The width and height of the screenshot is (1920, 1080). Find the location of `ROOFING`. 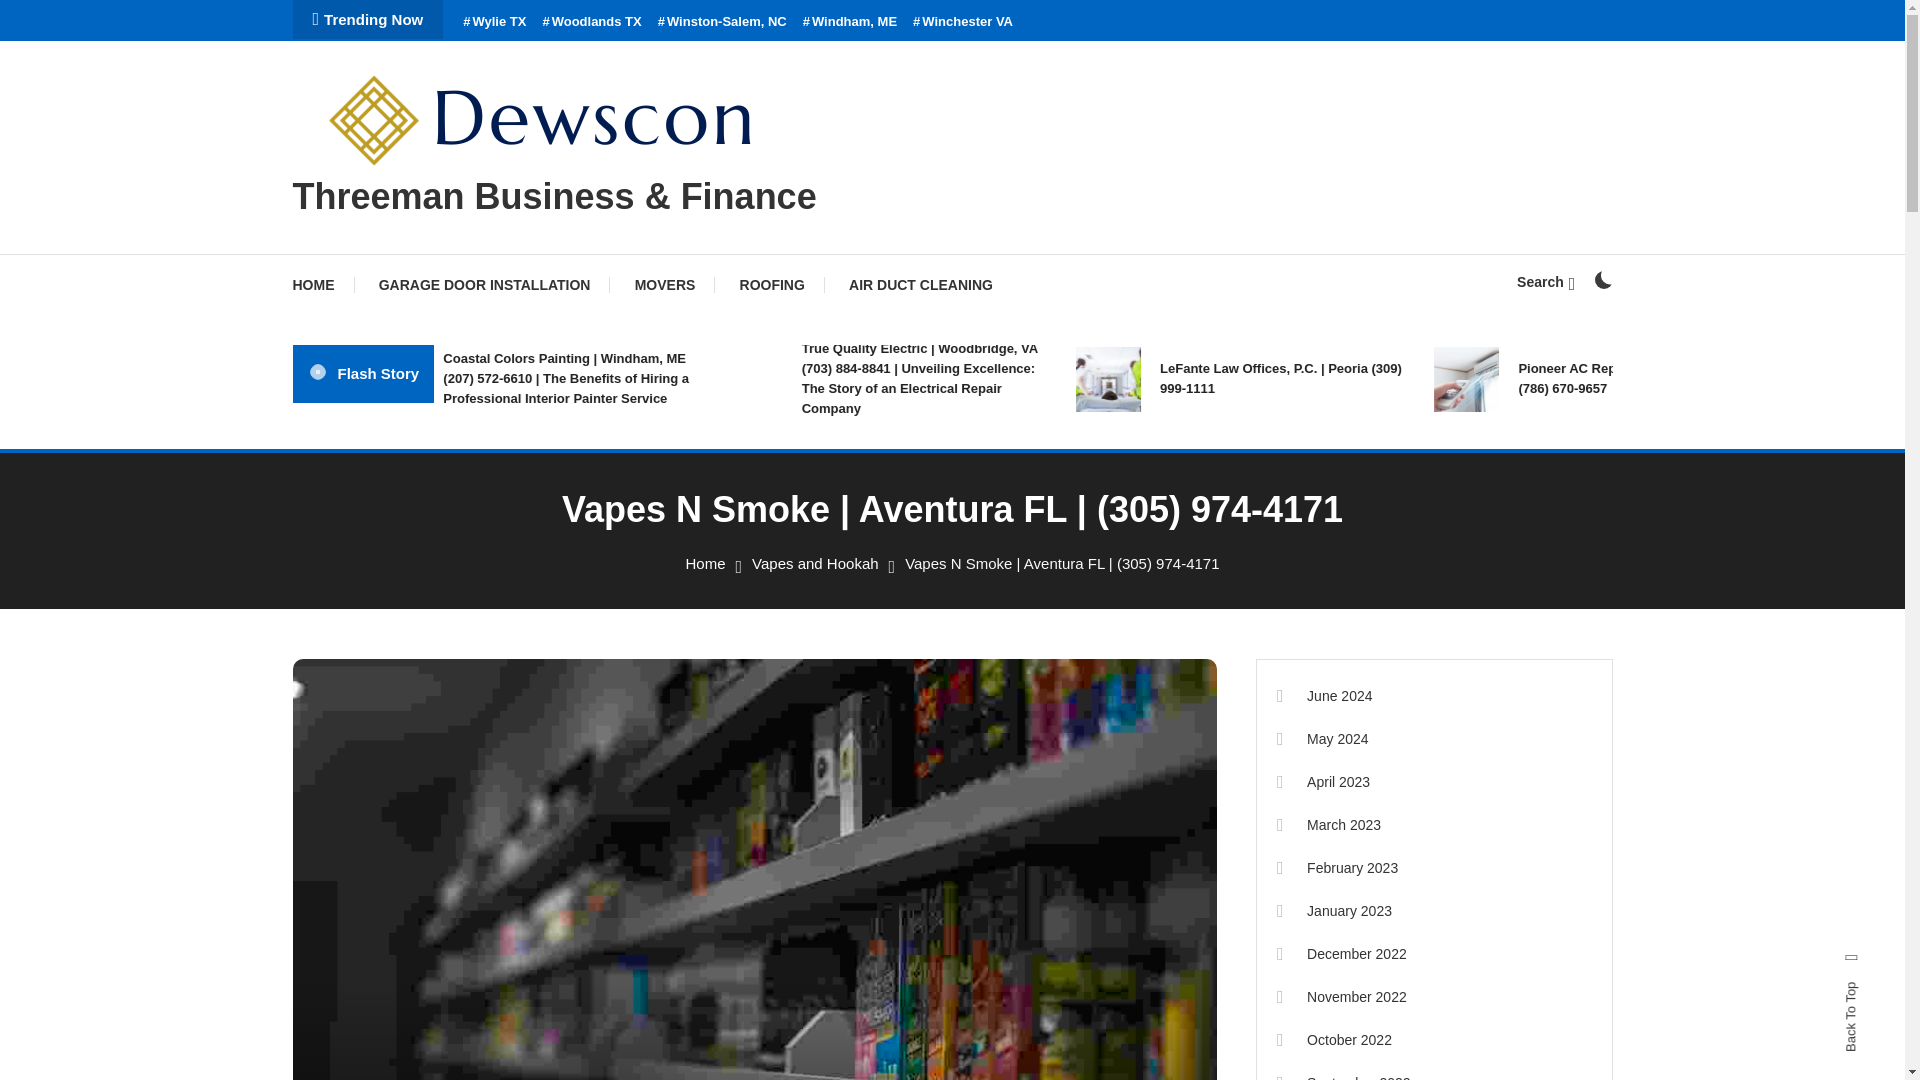

ROOFING is located at coordinates (772, 284).